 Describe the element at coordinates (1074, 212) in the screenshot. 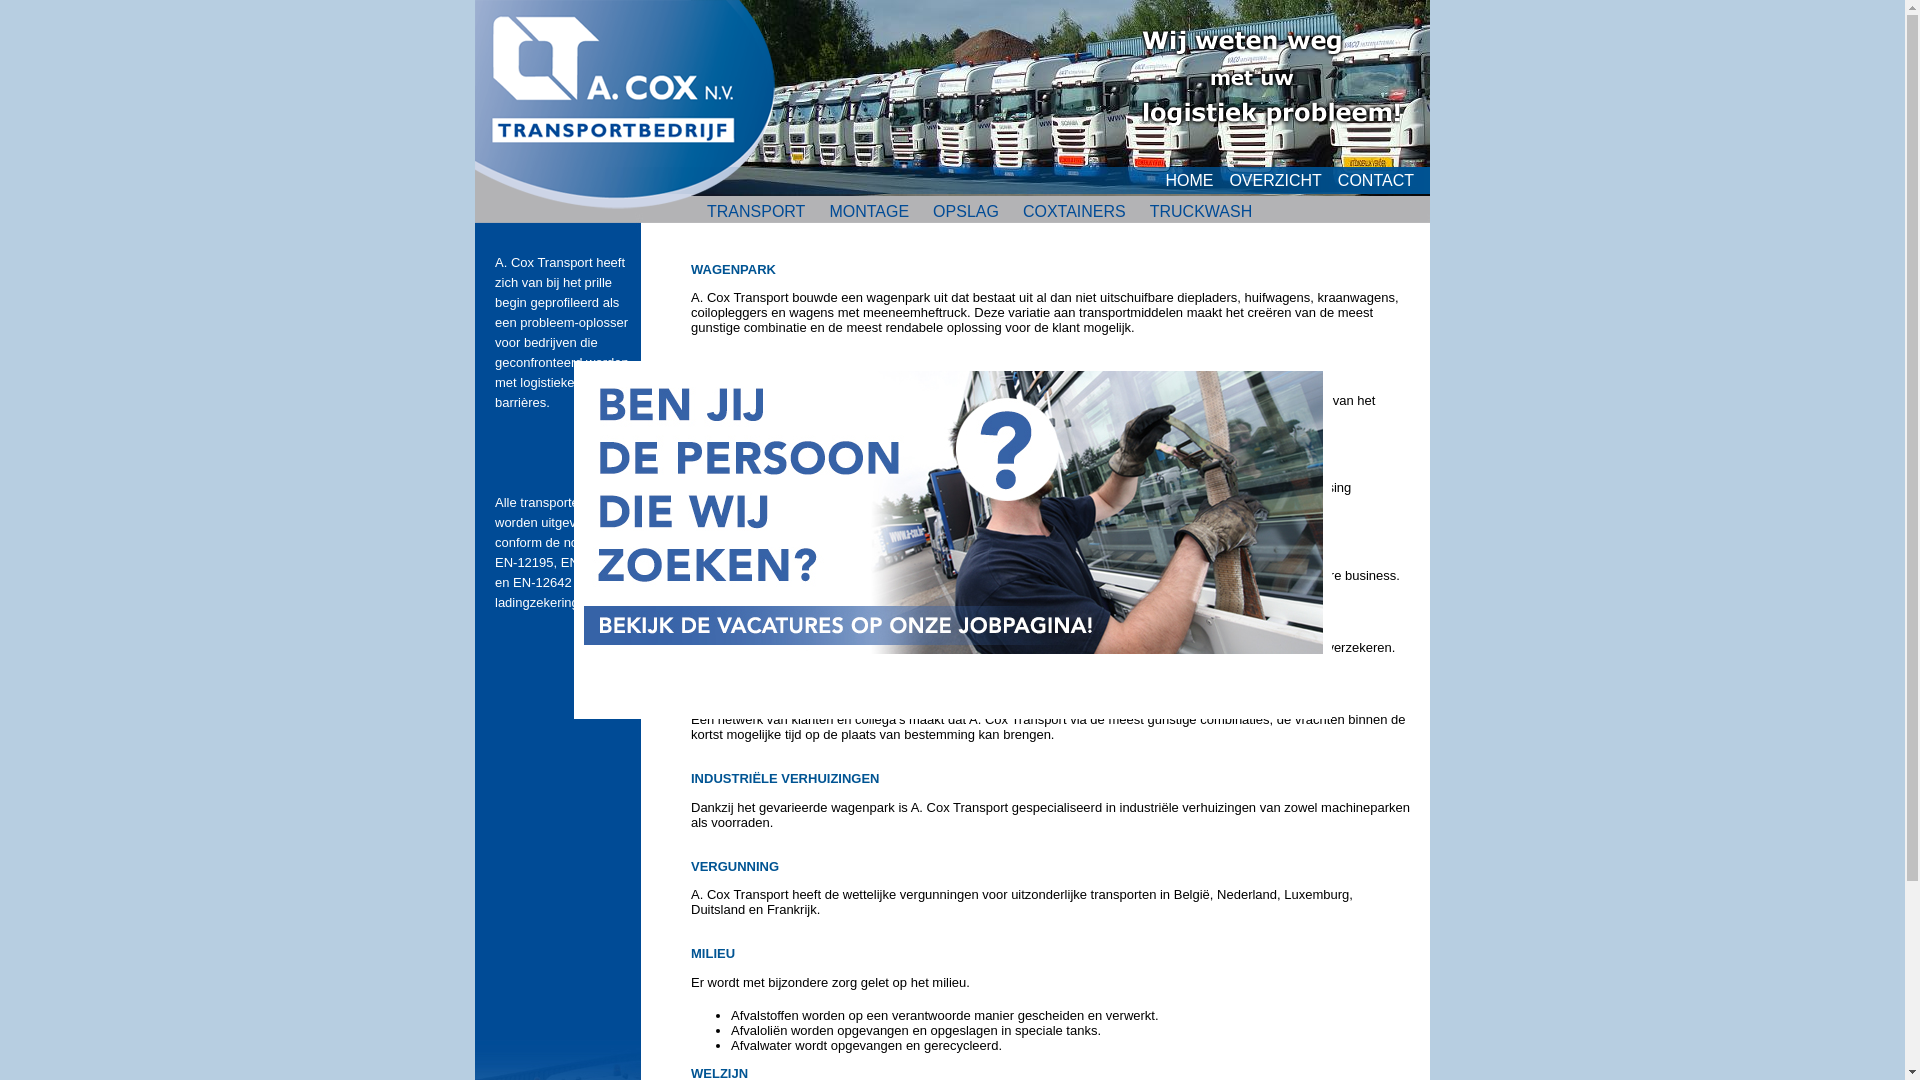

I see `COXTAINERS` at that location.